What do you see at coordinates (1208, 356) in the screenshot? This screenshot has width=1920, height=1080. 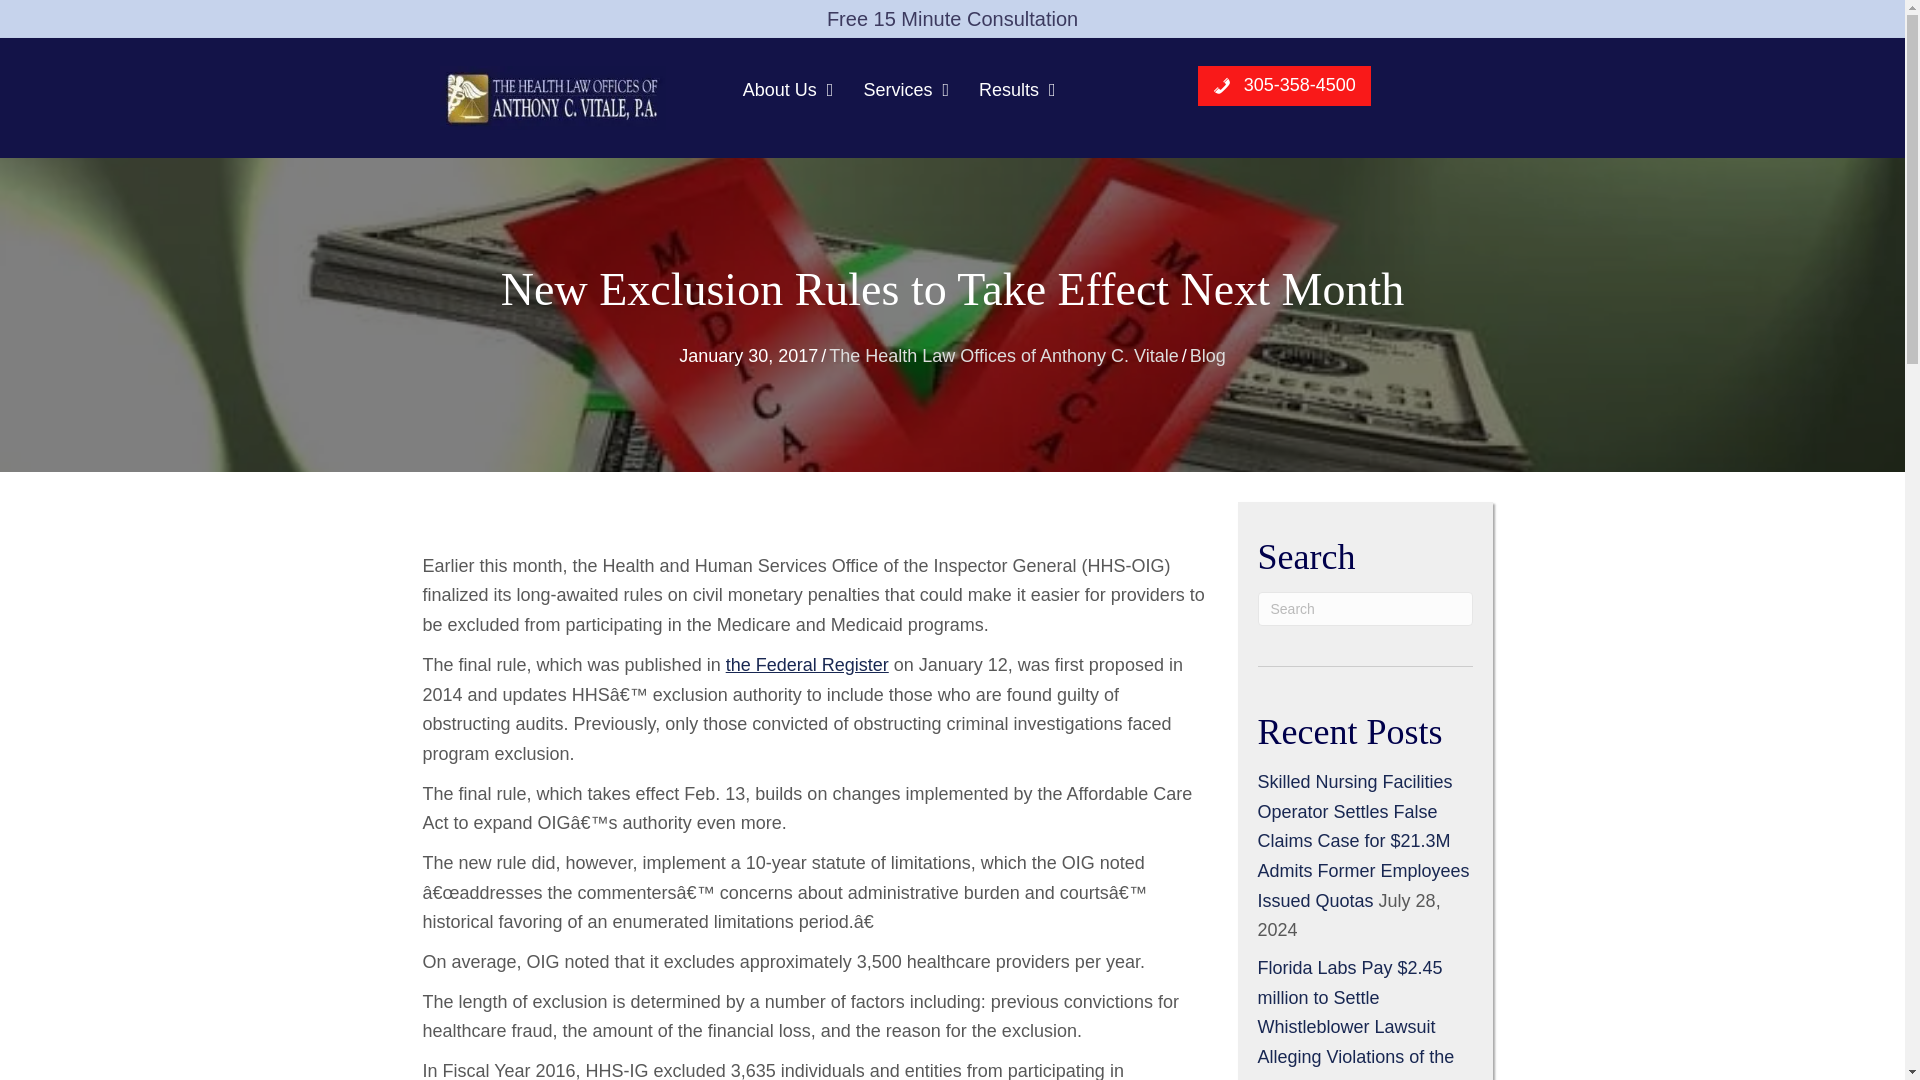 I see `Blog` at bounding box center [1208, 356].